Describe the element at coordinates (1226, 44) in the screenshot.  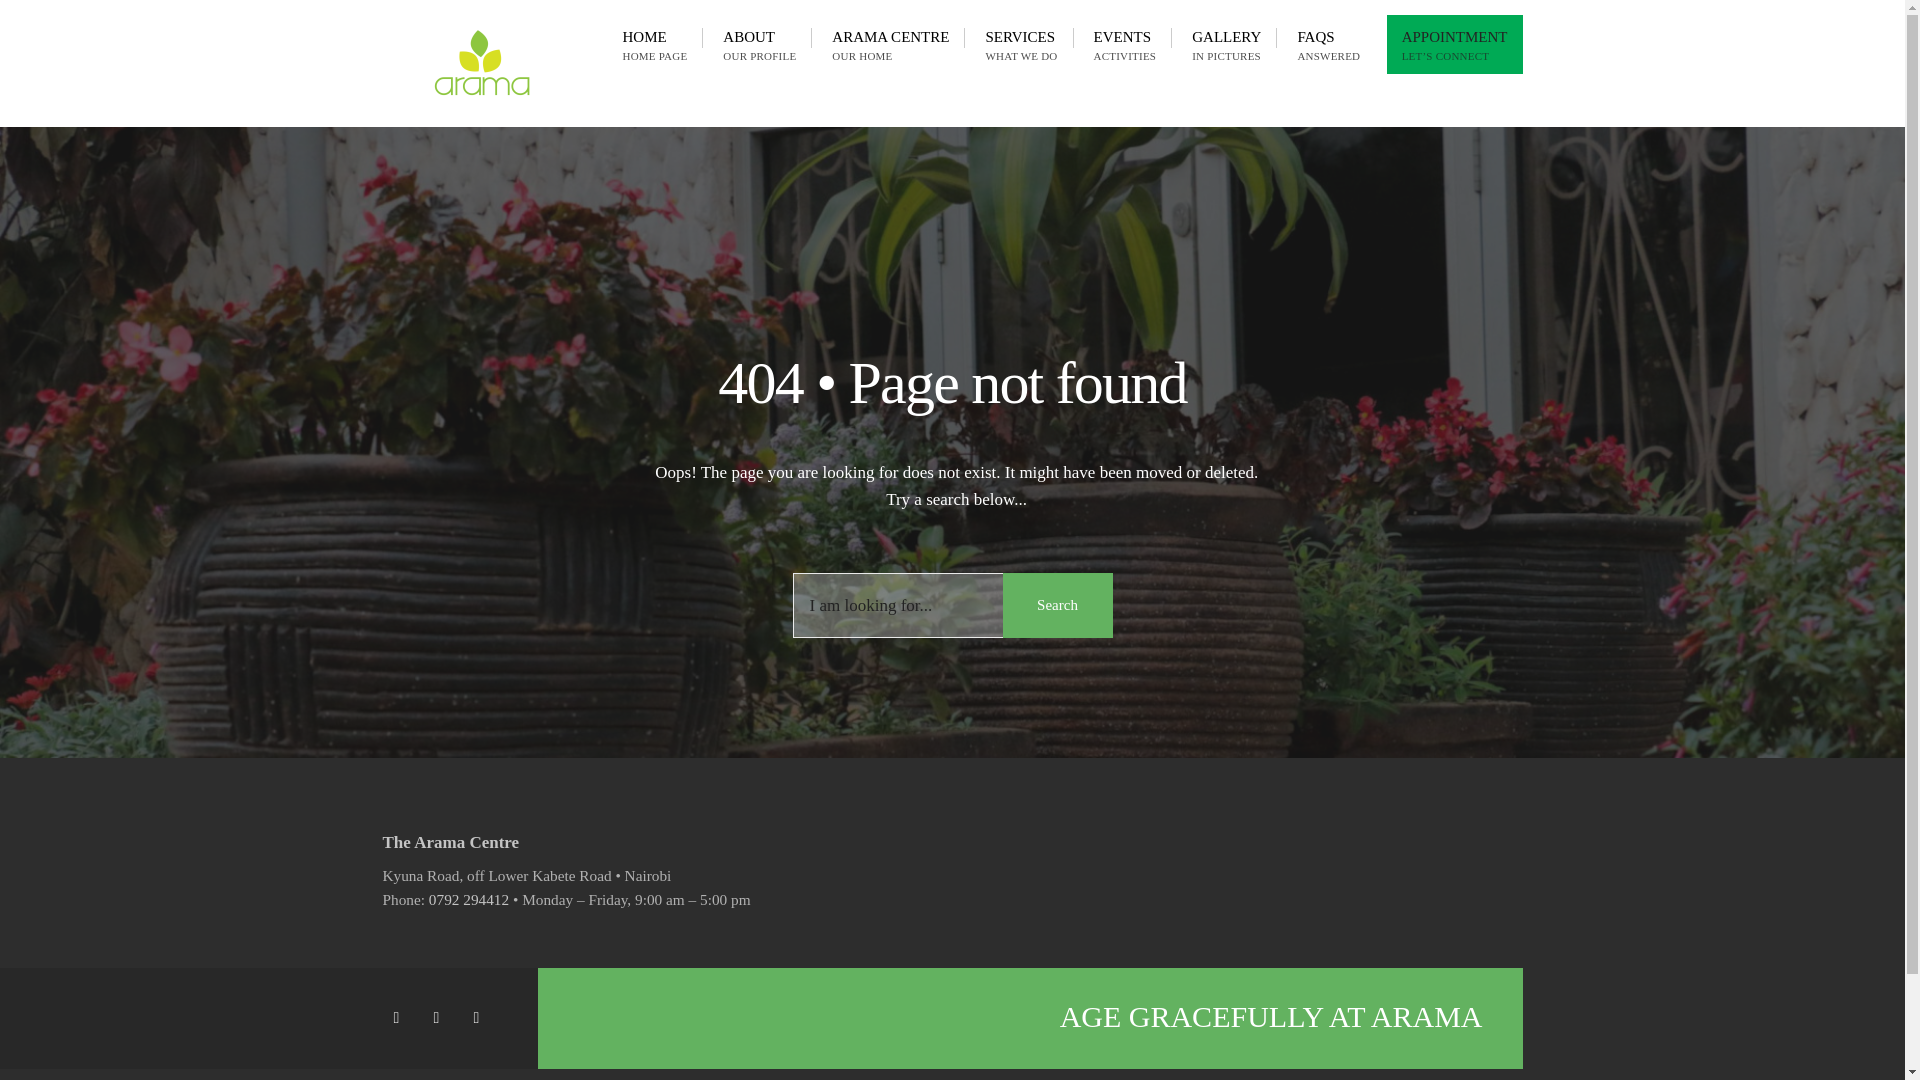
I see `Instagram` at that location.